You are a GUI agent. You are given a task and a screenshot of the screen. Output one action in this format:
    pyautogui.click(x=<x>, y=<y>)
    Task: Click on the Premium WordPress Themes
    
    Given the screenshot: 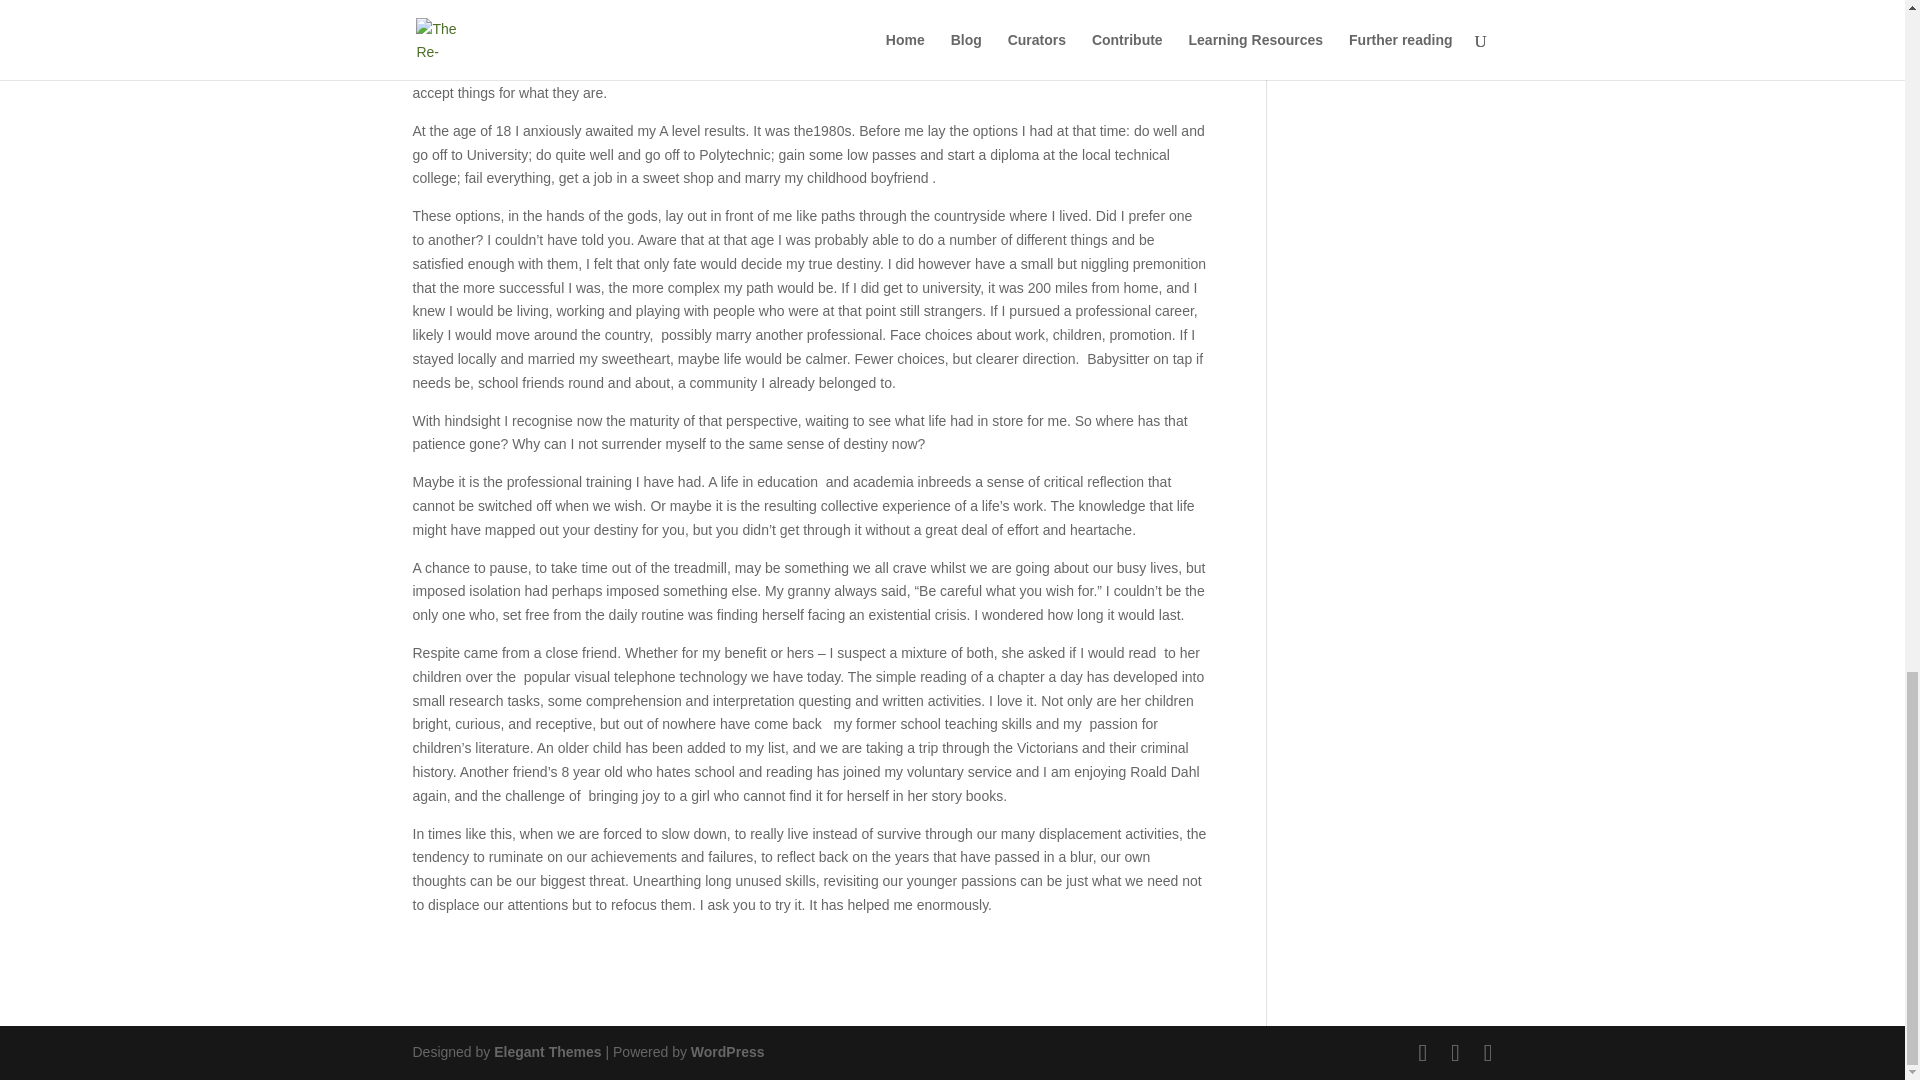 What is the action you would take?
    pyautogui.click(x=546, y=1052)
    